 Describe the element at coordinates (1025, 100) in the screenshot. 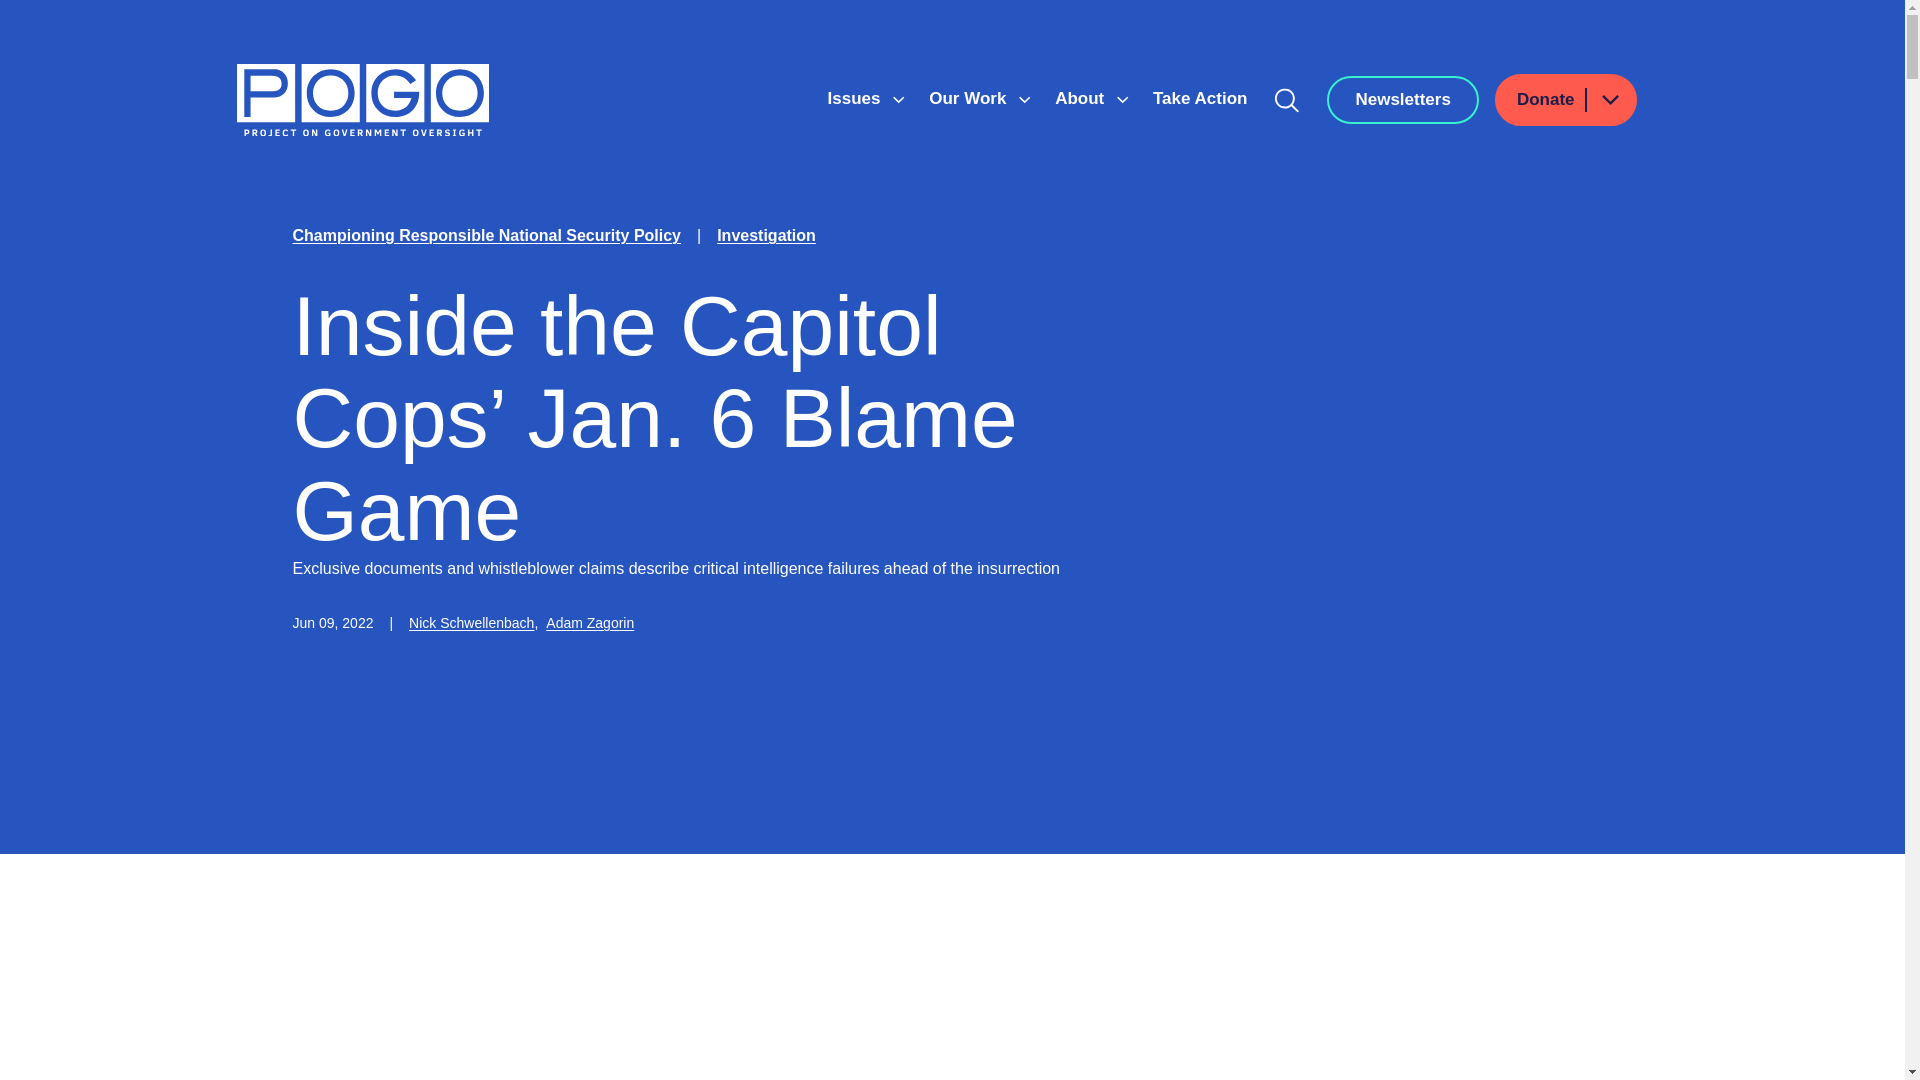

I see `Show submenu for Our Work` at that location.